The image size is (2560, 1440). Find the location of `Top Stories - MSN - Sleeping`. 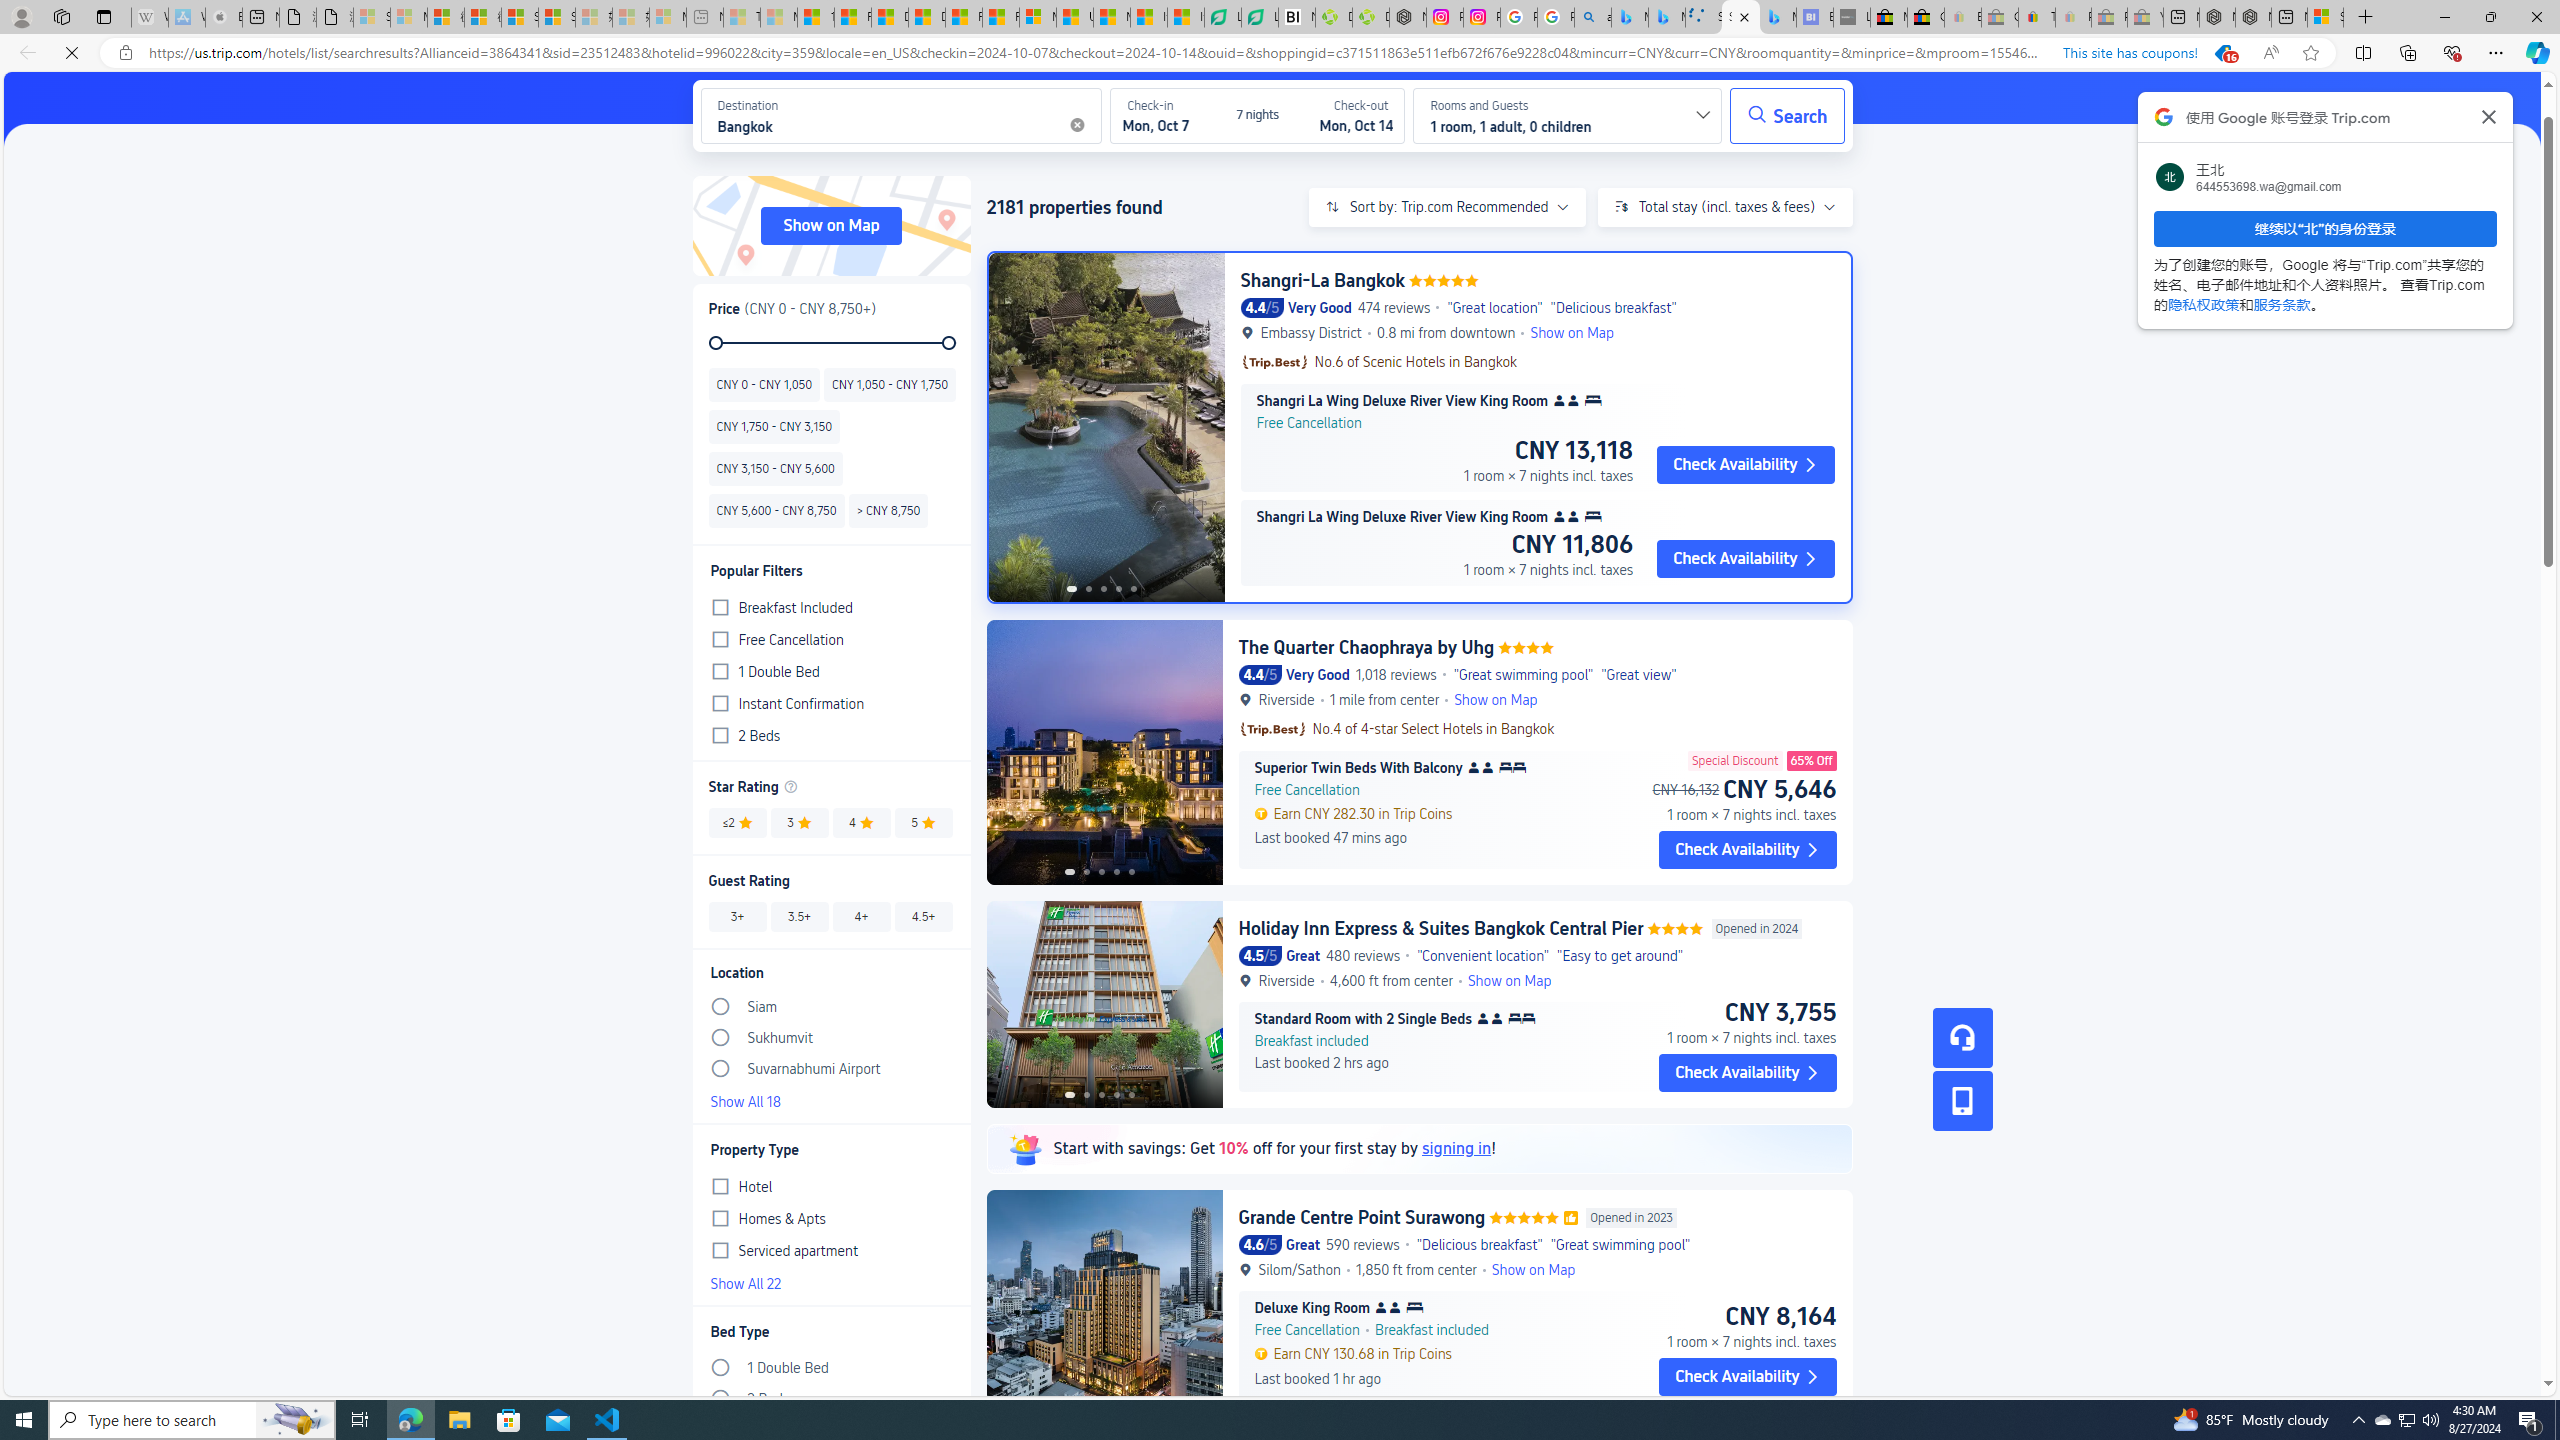

Top Stories - MSN - Sleeping is located at coordinates (741, 17).